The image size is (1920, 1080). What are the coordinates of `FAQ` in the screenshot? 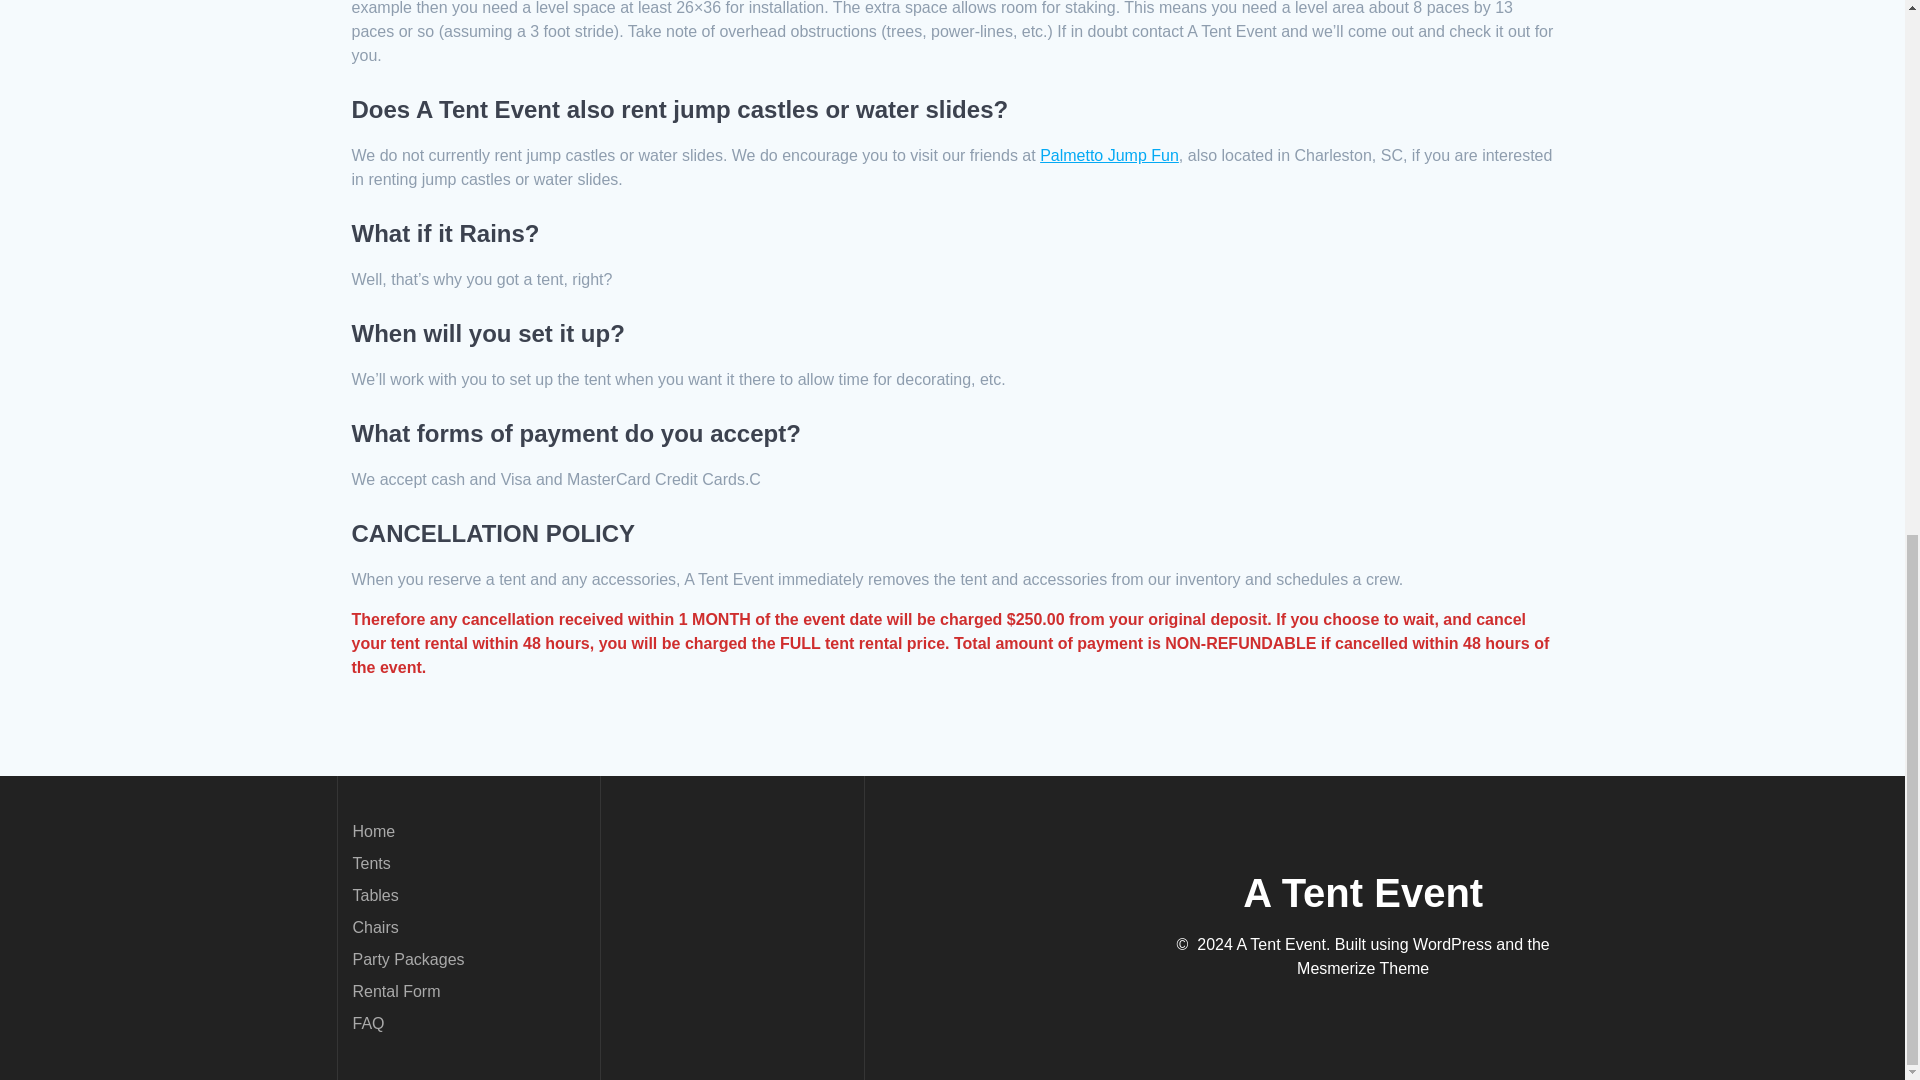 It's located at (368, 1024).